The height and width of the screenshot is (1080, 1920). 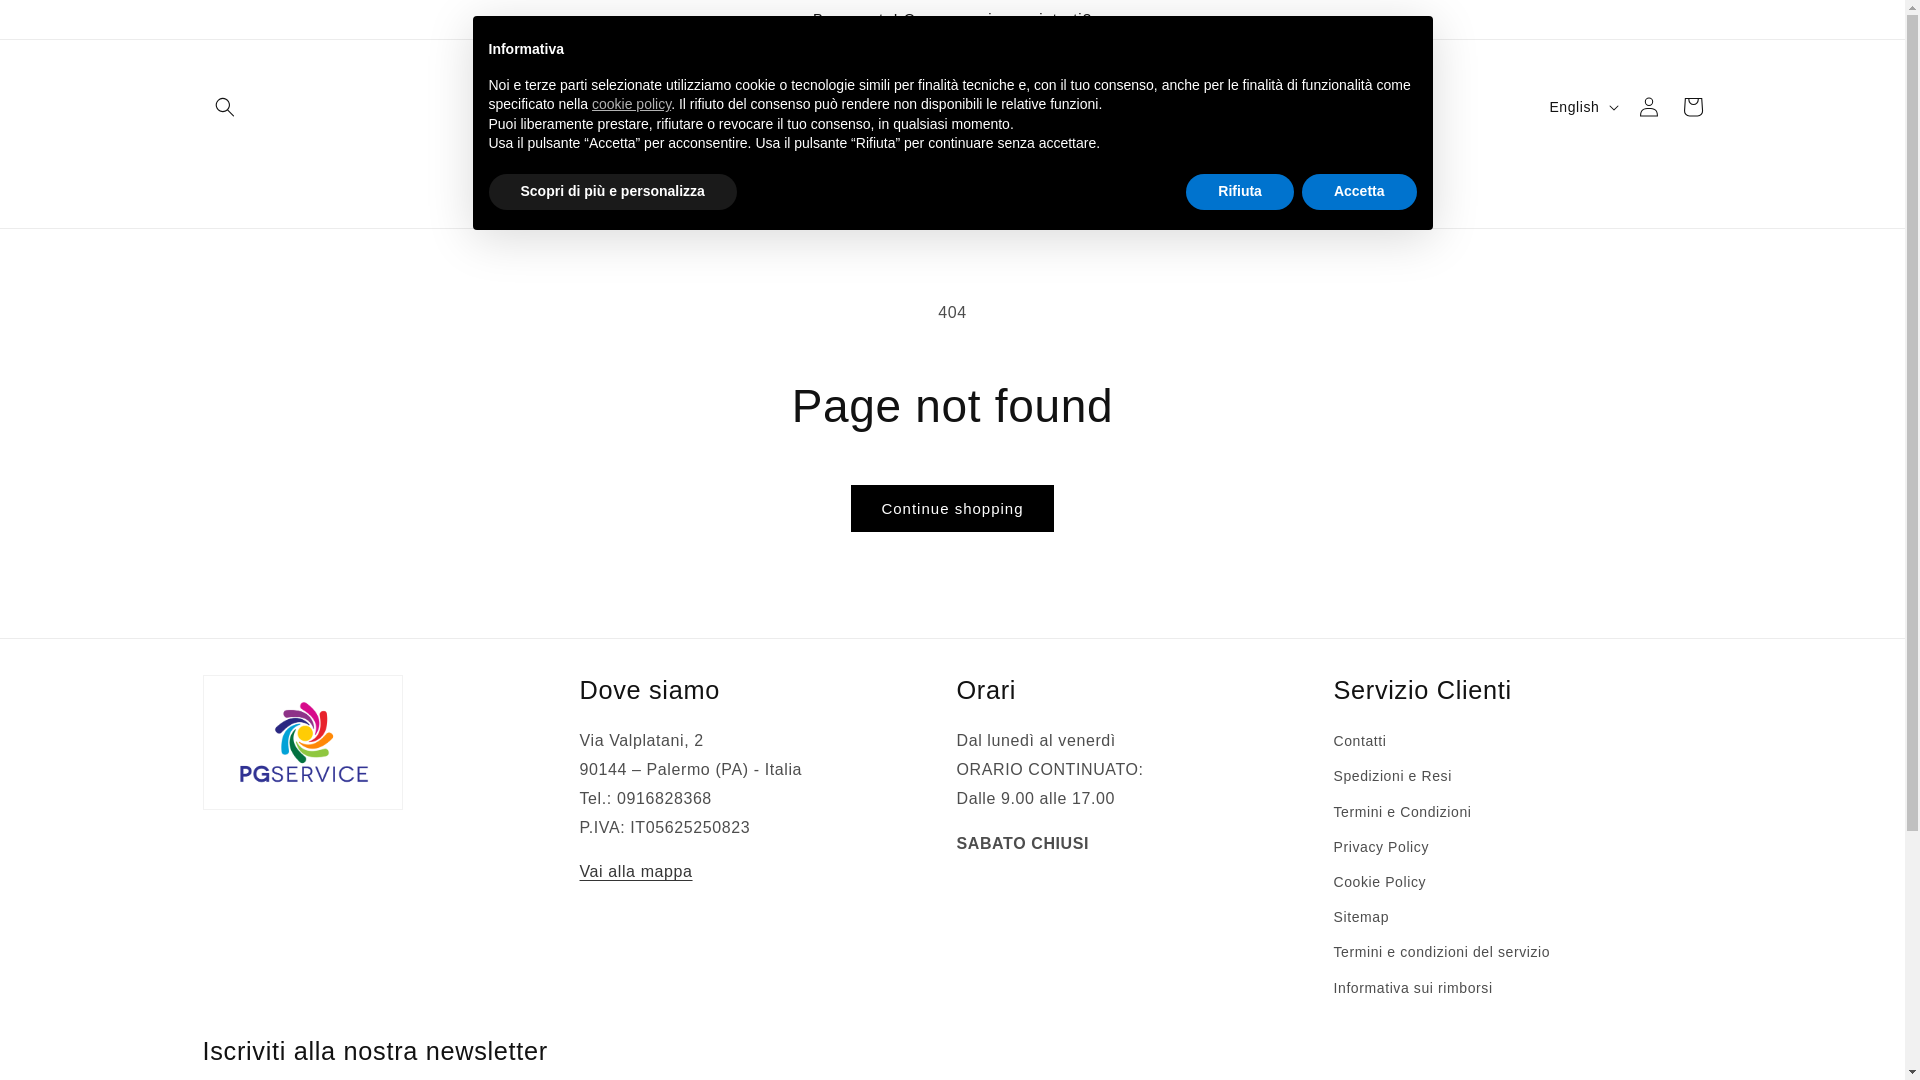 I want to click on Spedizioni e Resi, so click(x=1393, y=776).